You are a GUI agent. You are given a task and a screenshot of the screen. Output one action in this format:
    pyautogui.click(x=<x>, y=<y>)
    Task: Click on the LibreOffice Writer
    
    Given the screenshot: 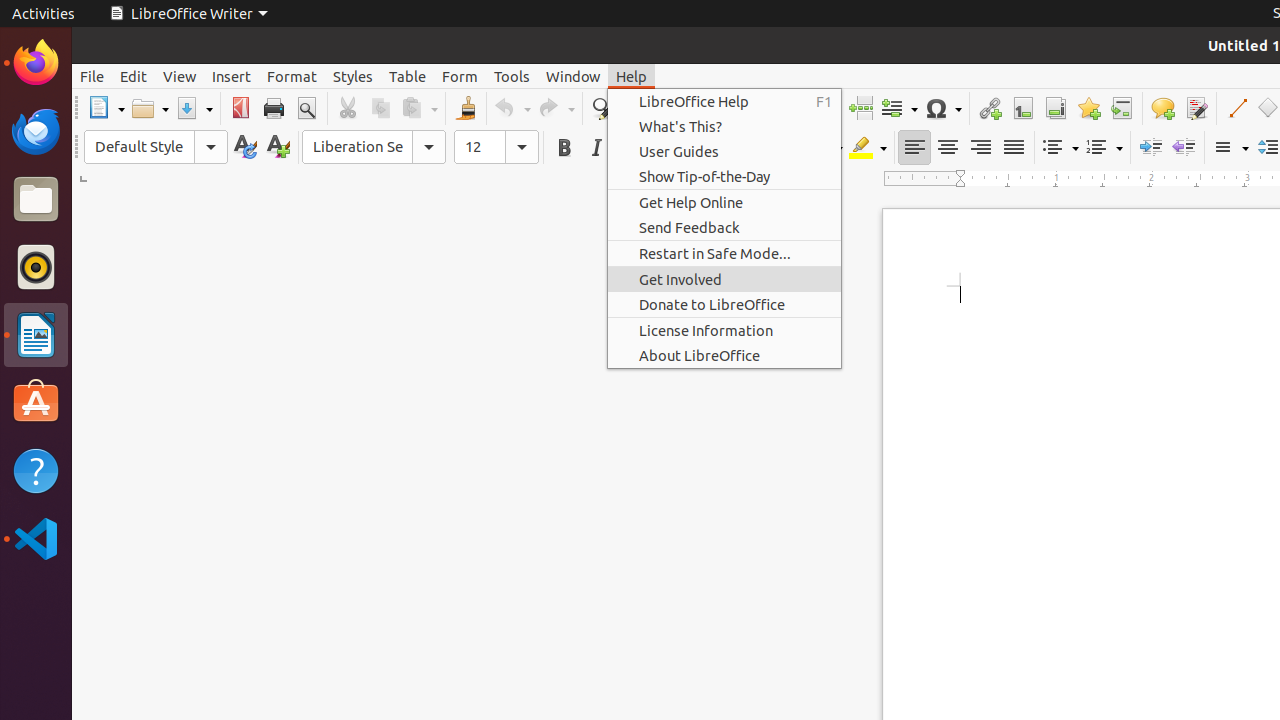 What is the action you would take?
    pyautogui.click(x=188, y=14)
    